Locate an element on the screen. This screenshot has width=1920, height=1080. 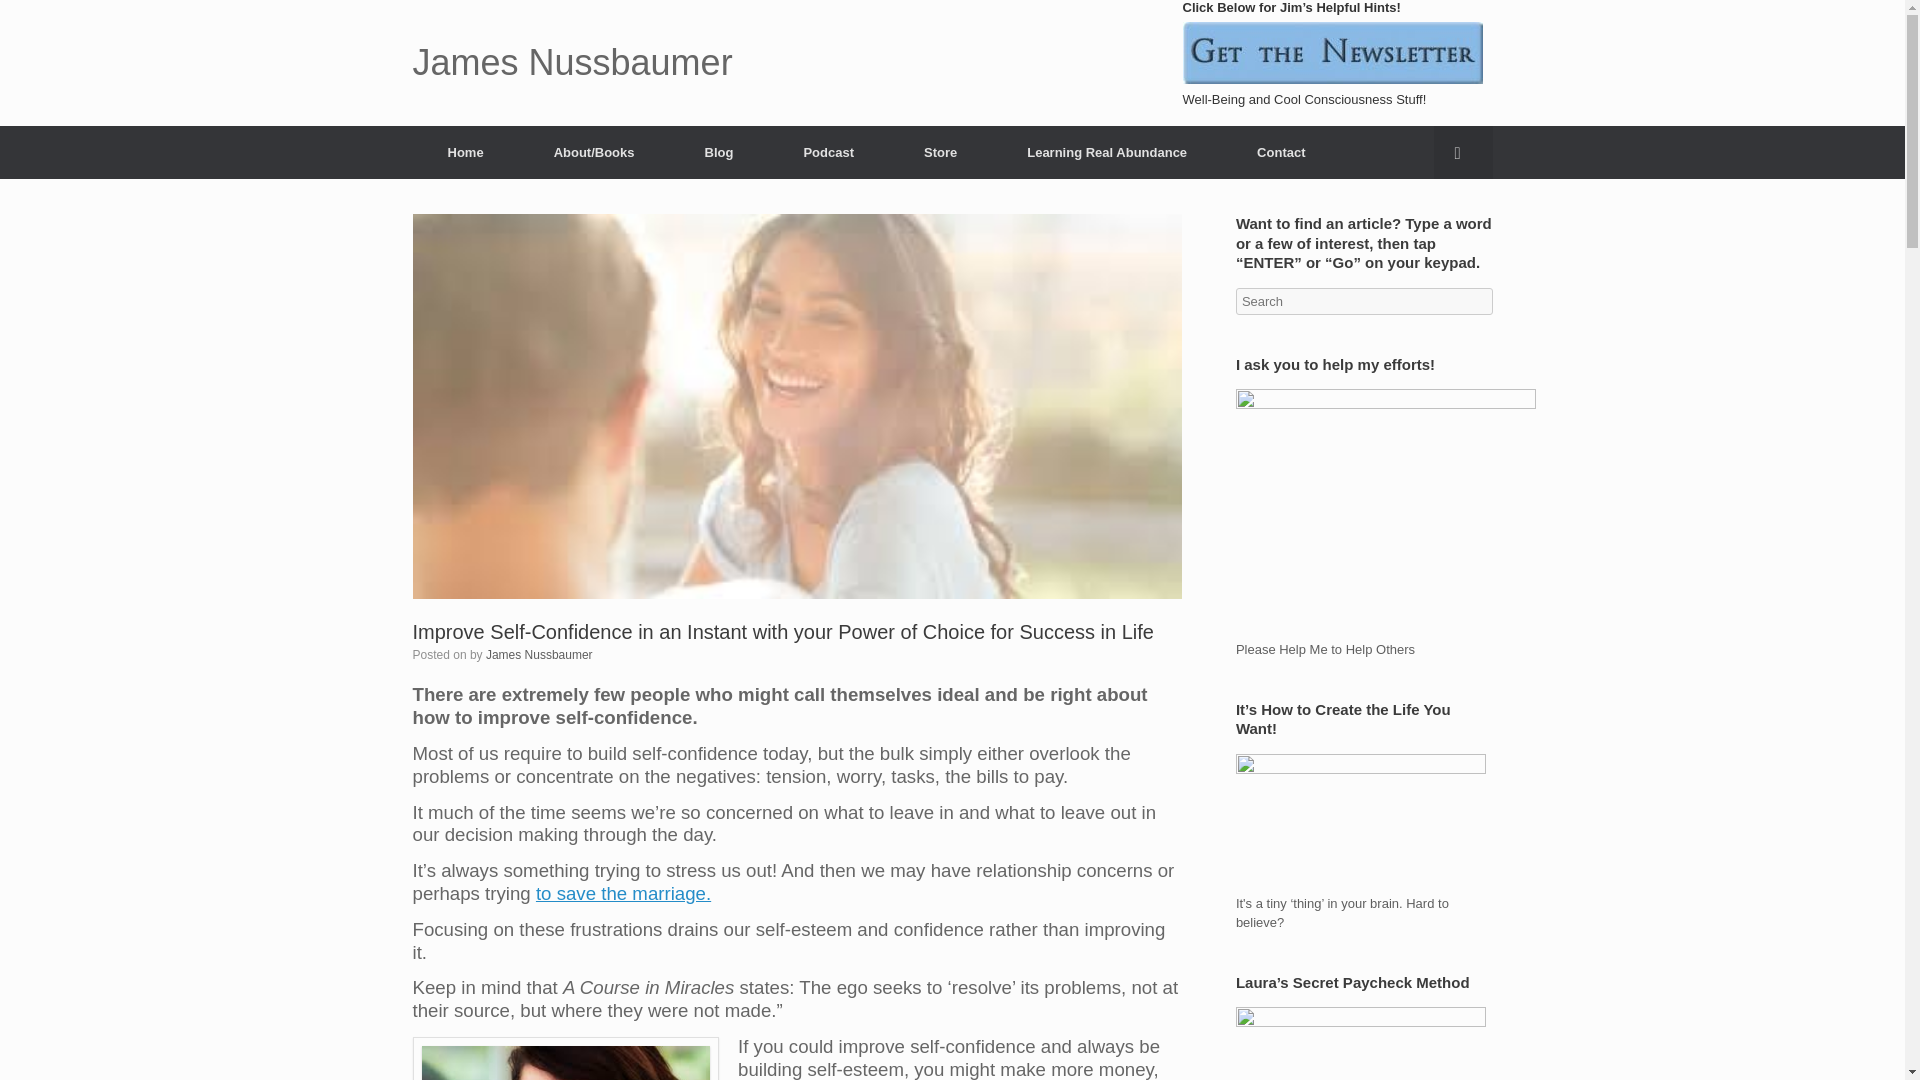
Home is located at coordinates (465, 152).